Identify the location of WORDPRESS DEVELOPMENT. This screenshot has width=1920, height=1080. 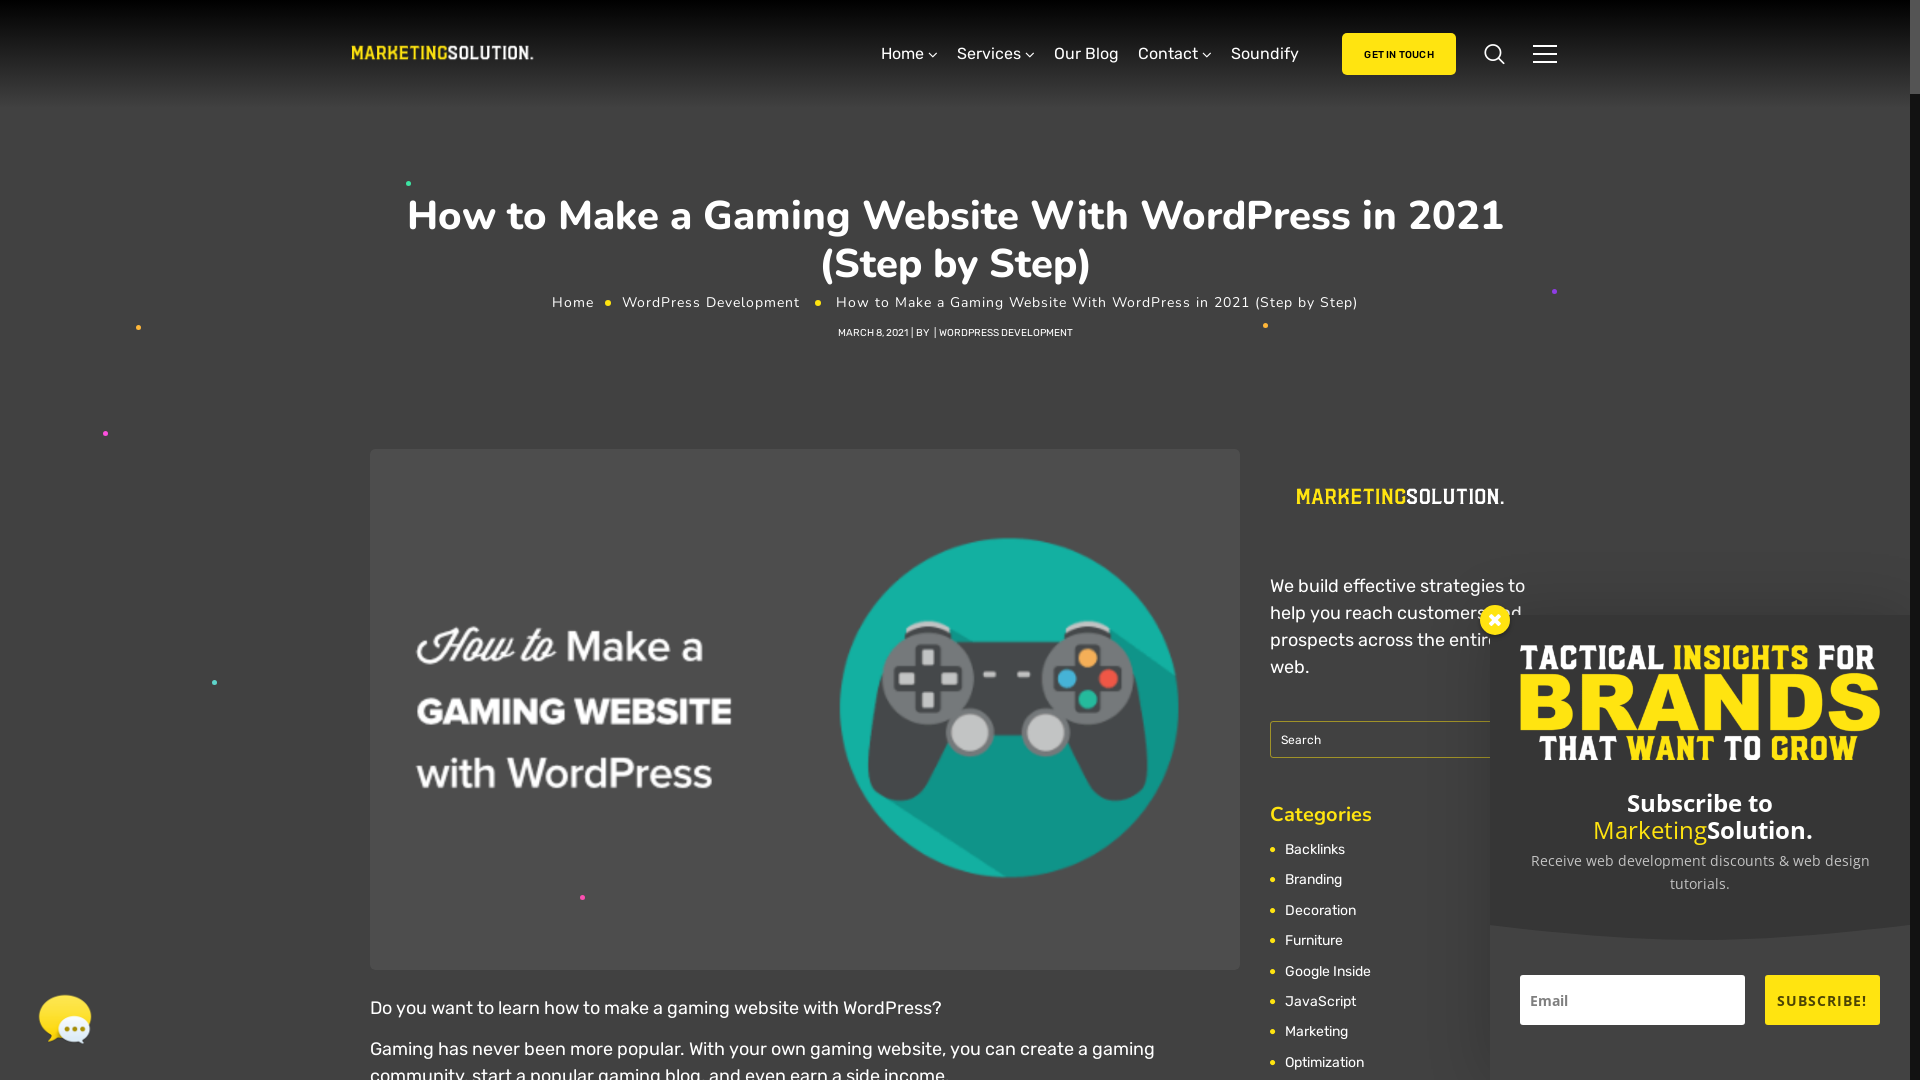
(1005, 332).